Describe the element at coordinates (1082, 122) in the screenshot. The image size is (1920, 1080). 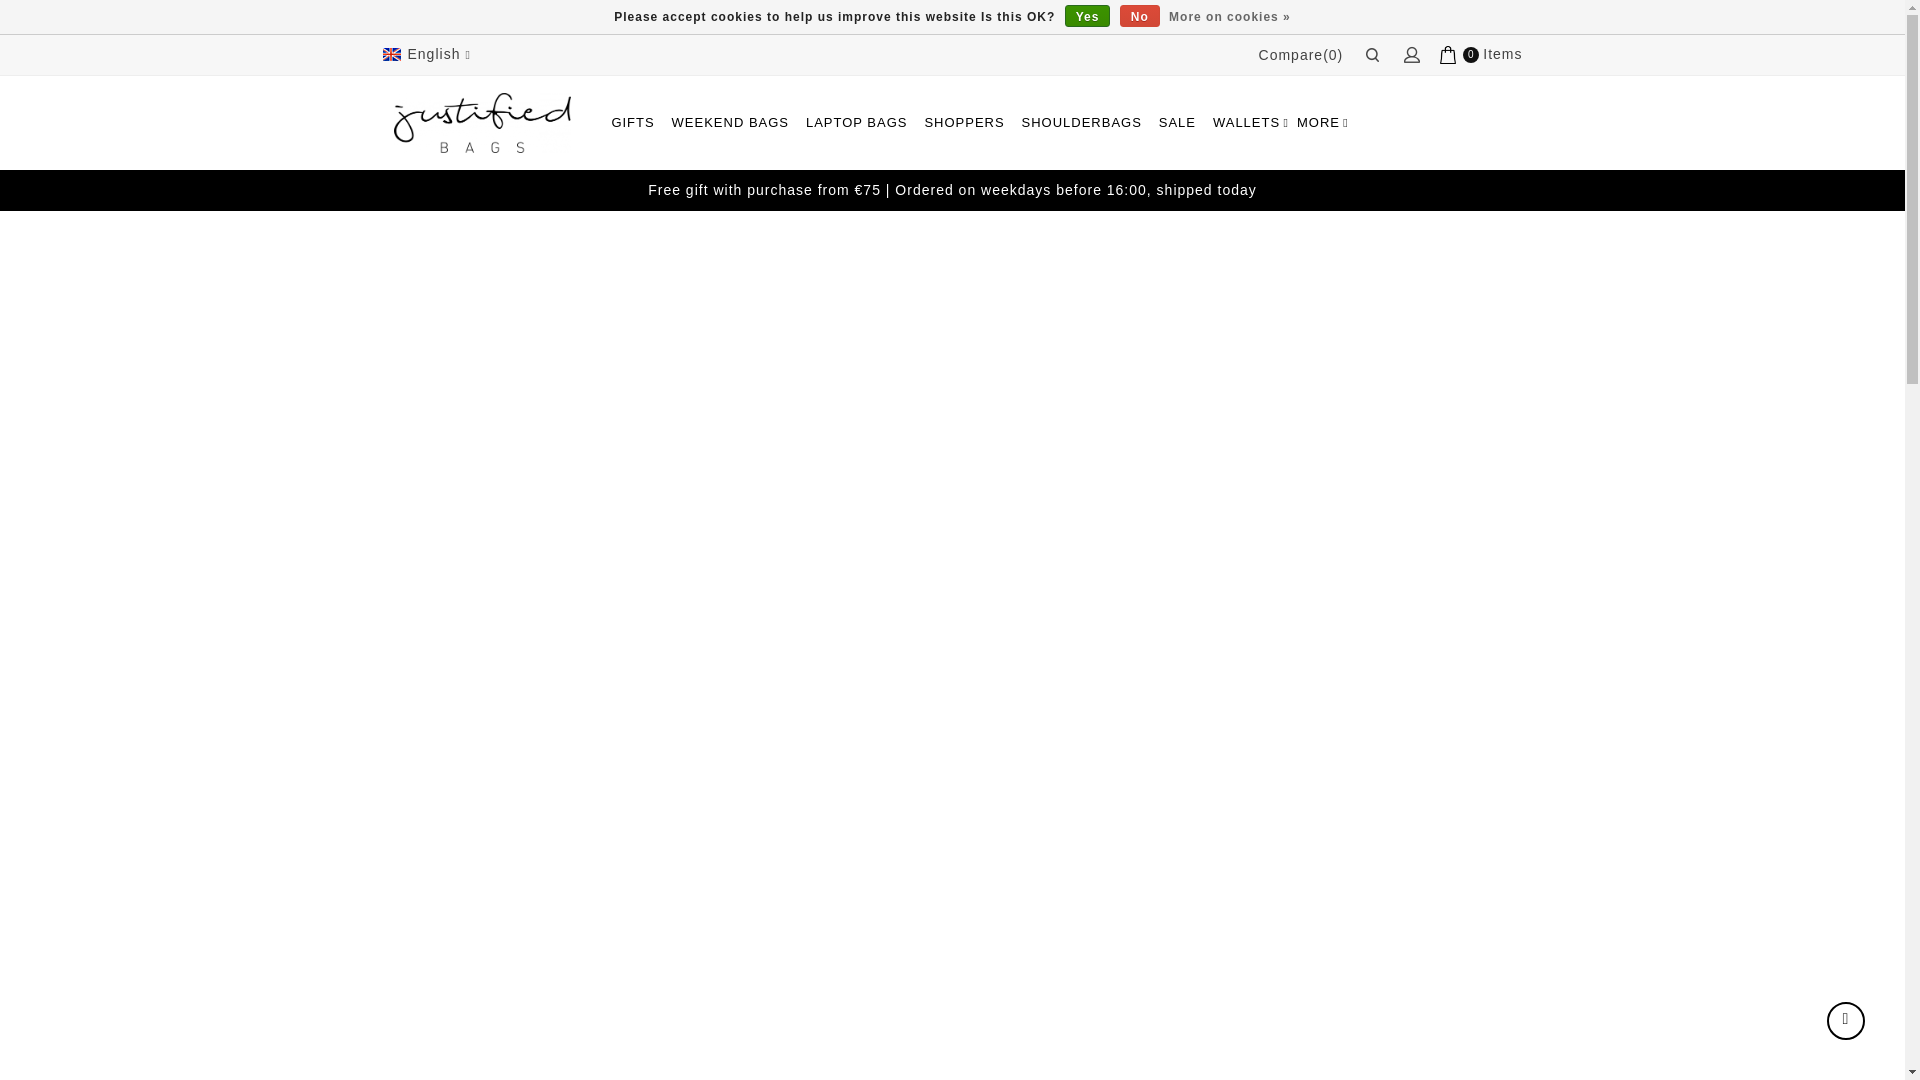
I see `SHOULDERBAGS` at that location.